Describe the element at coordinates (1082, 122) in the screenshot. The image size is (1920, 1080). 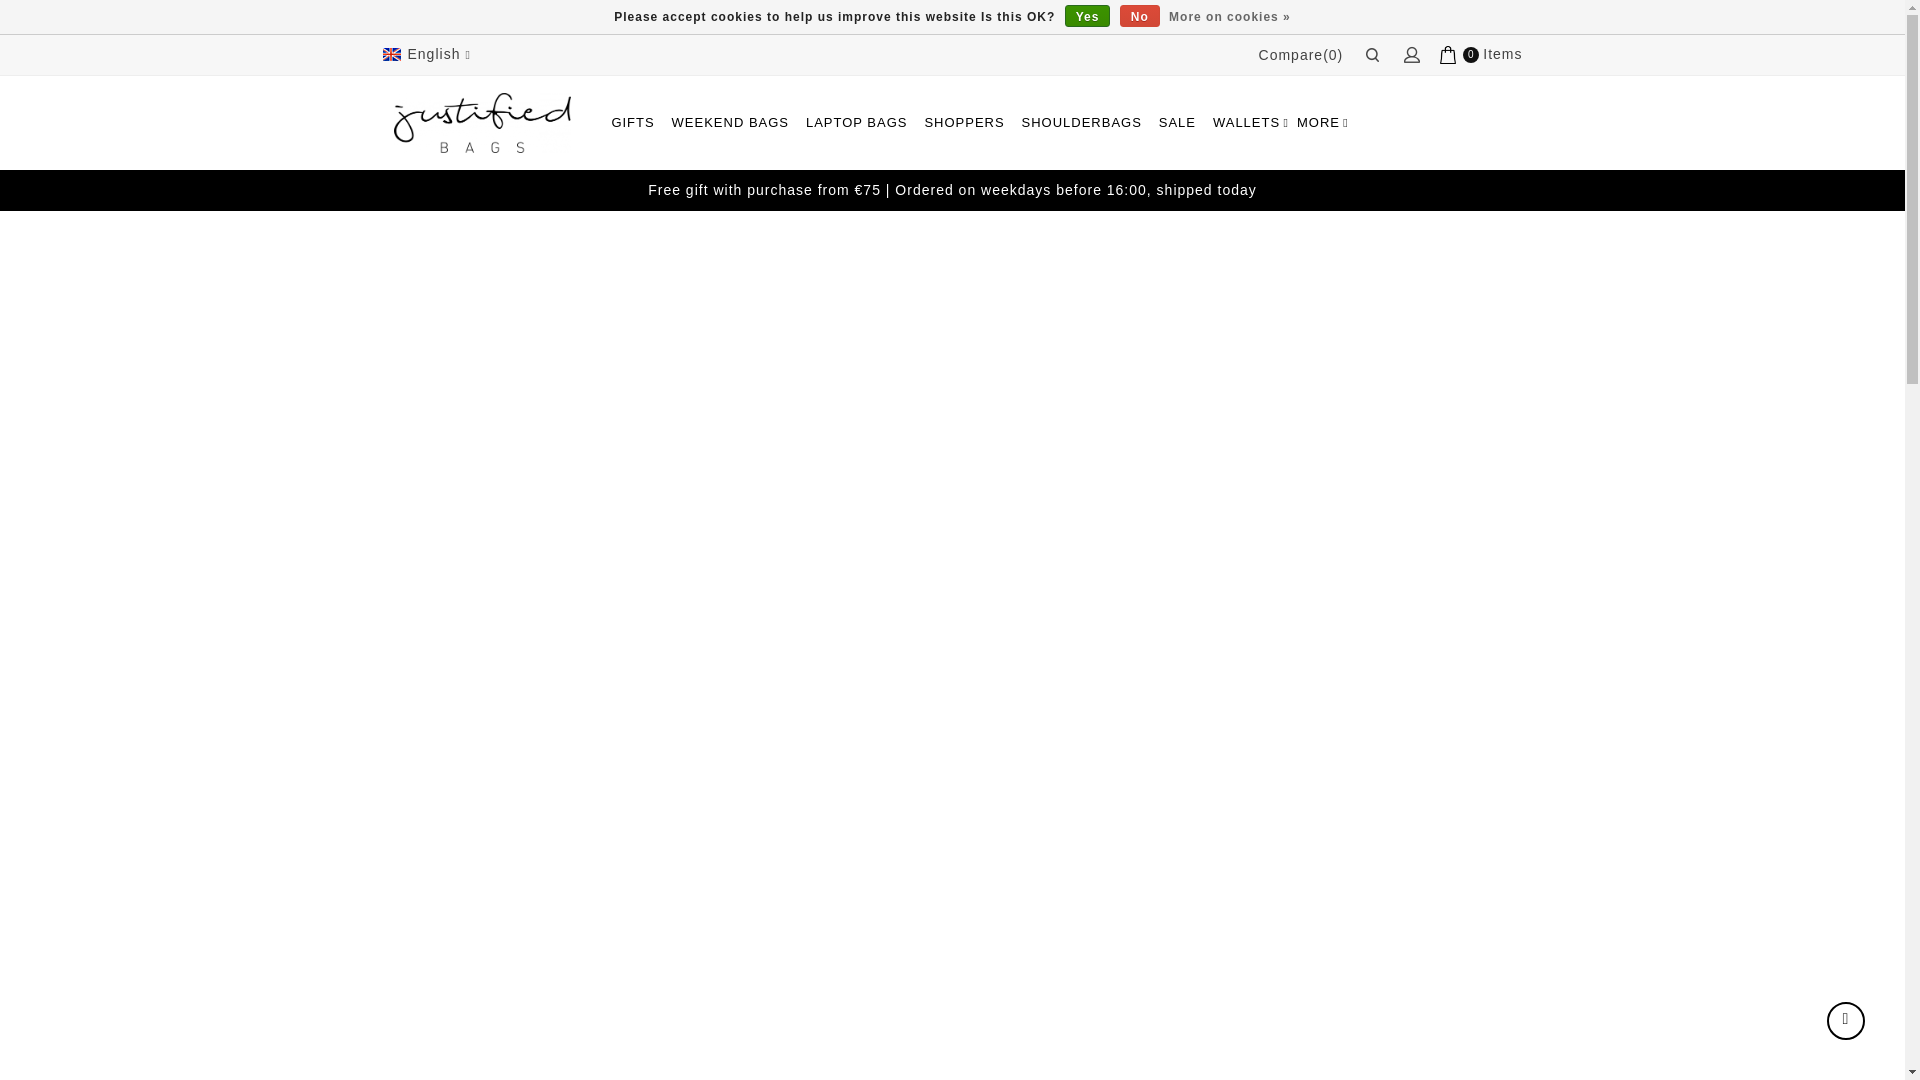
I see `SHOULDERBAGS` at that location.